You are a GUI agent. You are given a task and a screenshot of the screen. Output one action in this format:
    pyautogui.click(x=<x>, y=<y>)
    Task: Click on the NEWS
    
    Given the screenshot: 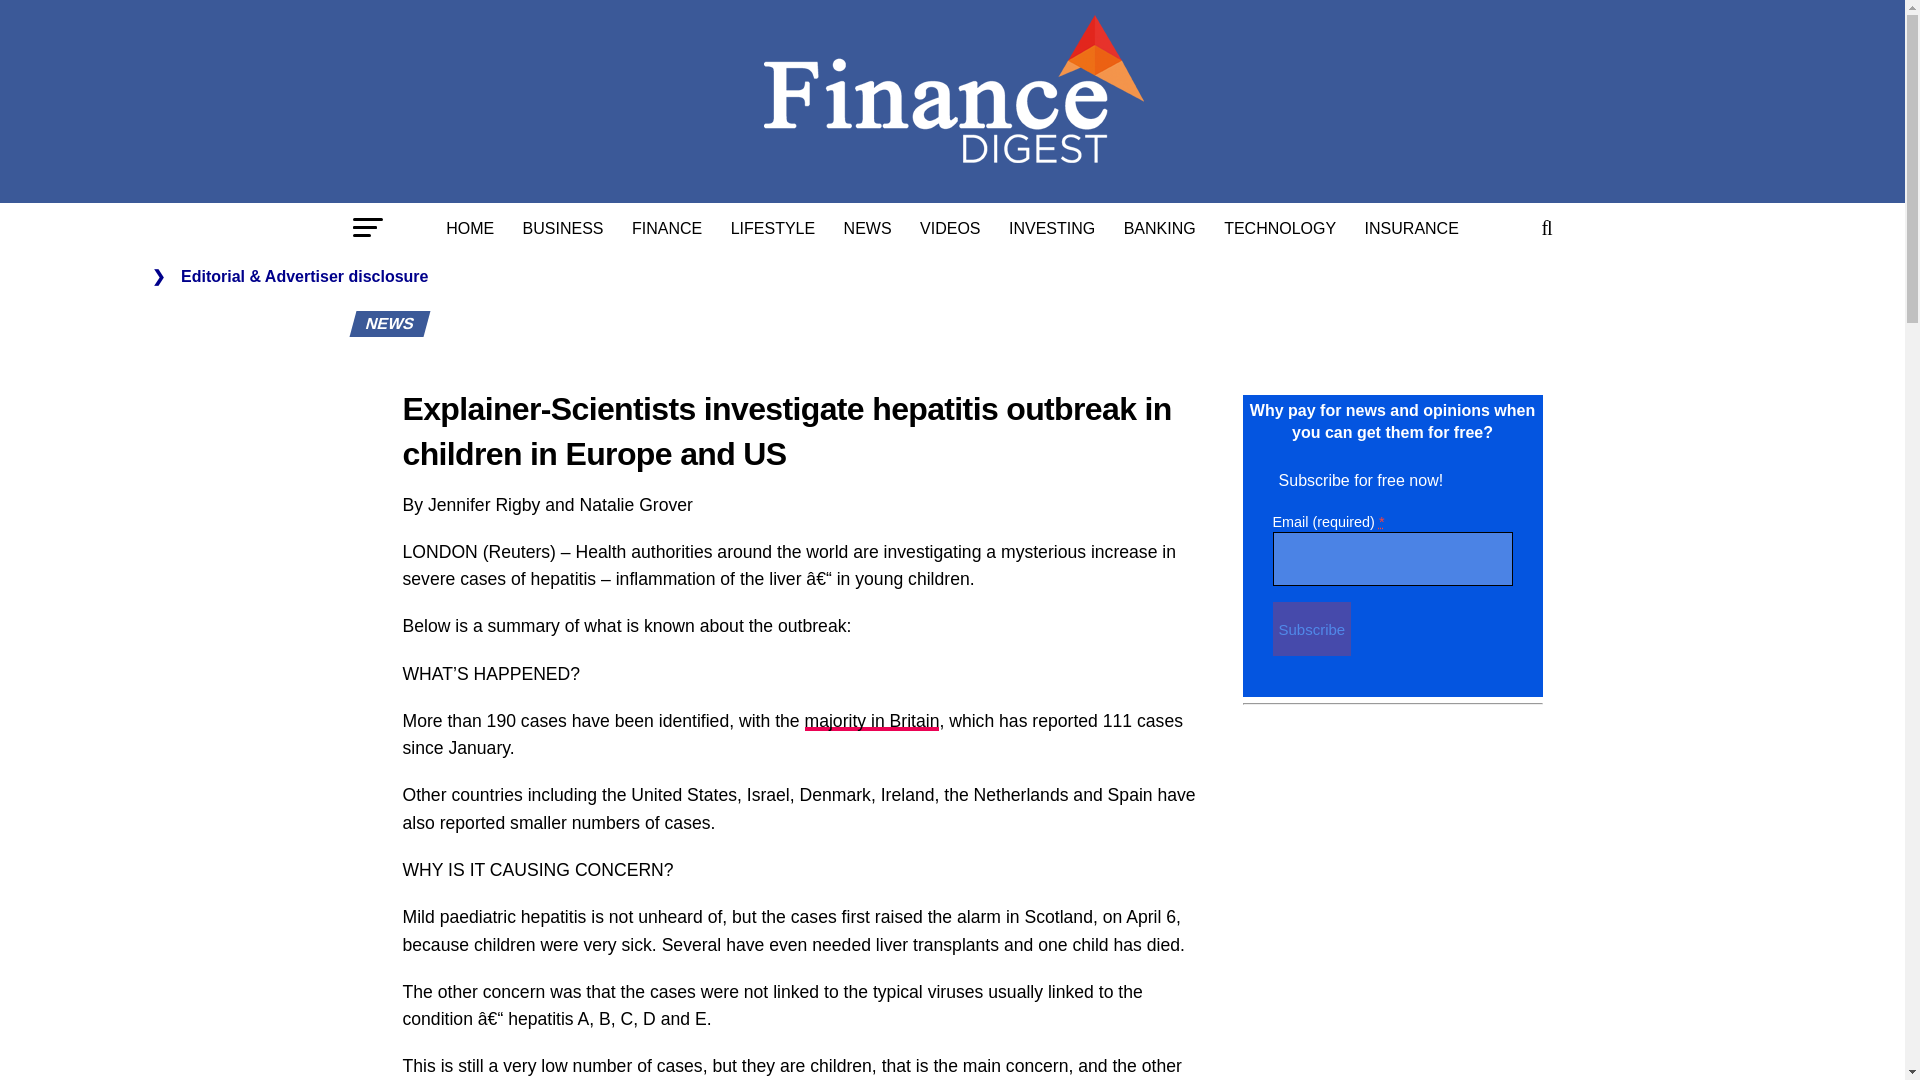 What is the action you would take?
    pyautogui.click(x=868, y=228)
    